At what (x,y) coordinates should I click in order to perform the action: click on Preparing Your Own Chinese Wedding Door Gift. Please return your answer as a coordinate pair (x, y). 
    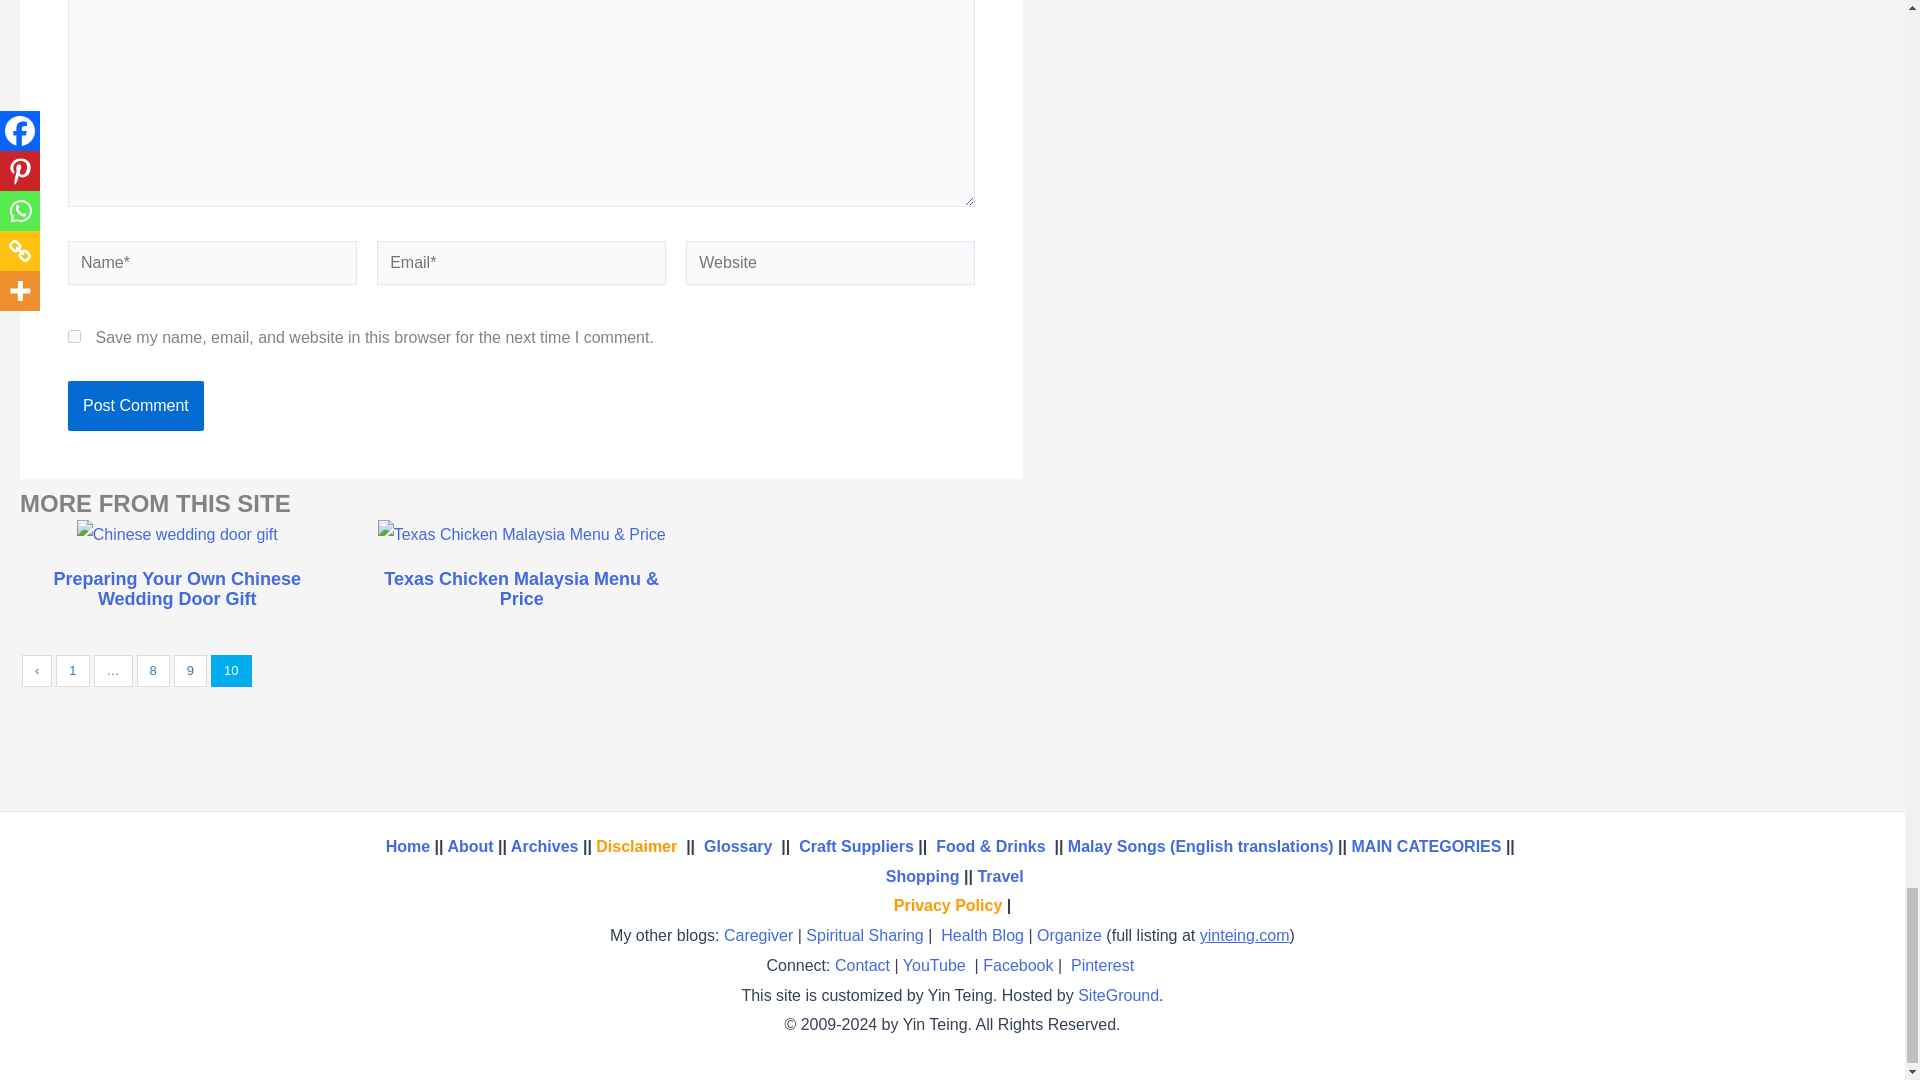
    Looking at the image, I should click on (176, 590).